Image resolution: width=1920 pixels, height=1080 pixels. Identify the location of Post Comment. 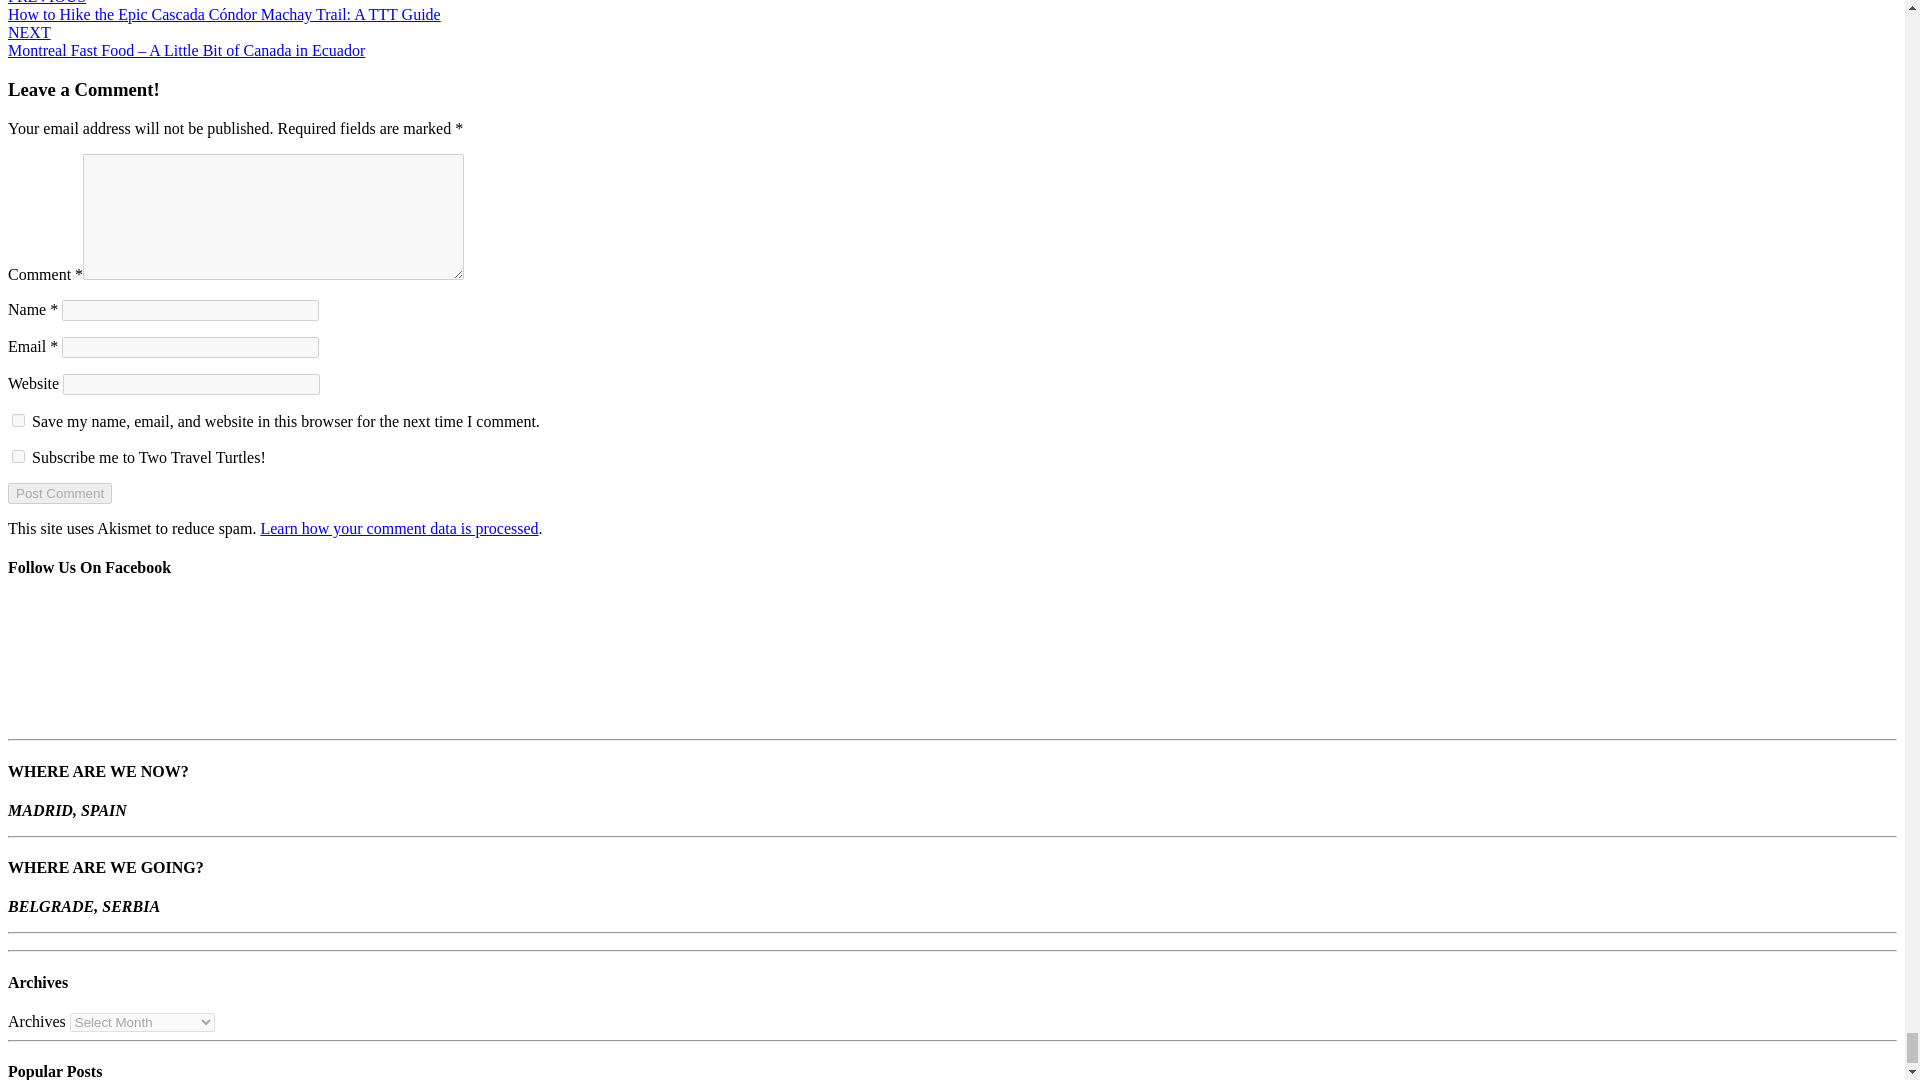
(59, 493).